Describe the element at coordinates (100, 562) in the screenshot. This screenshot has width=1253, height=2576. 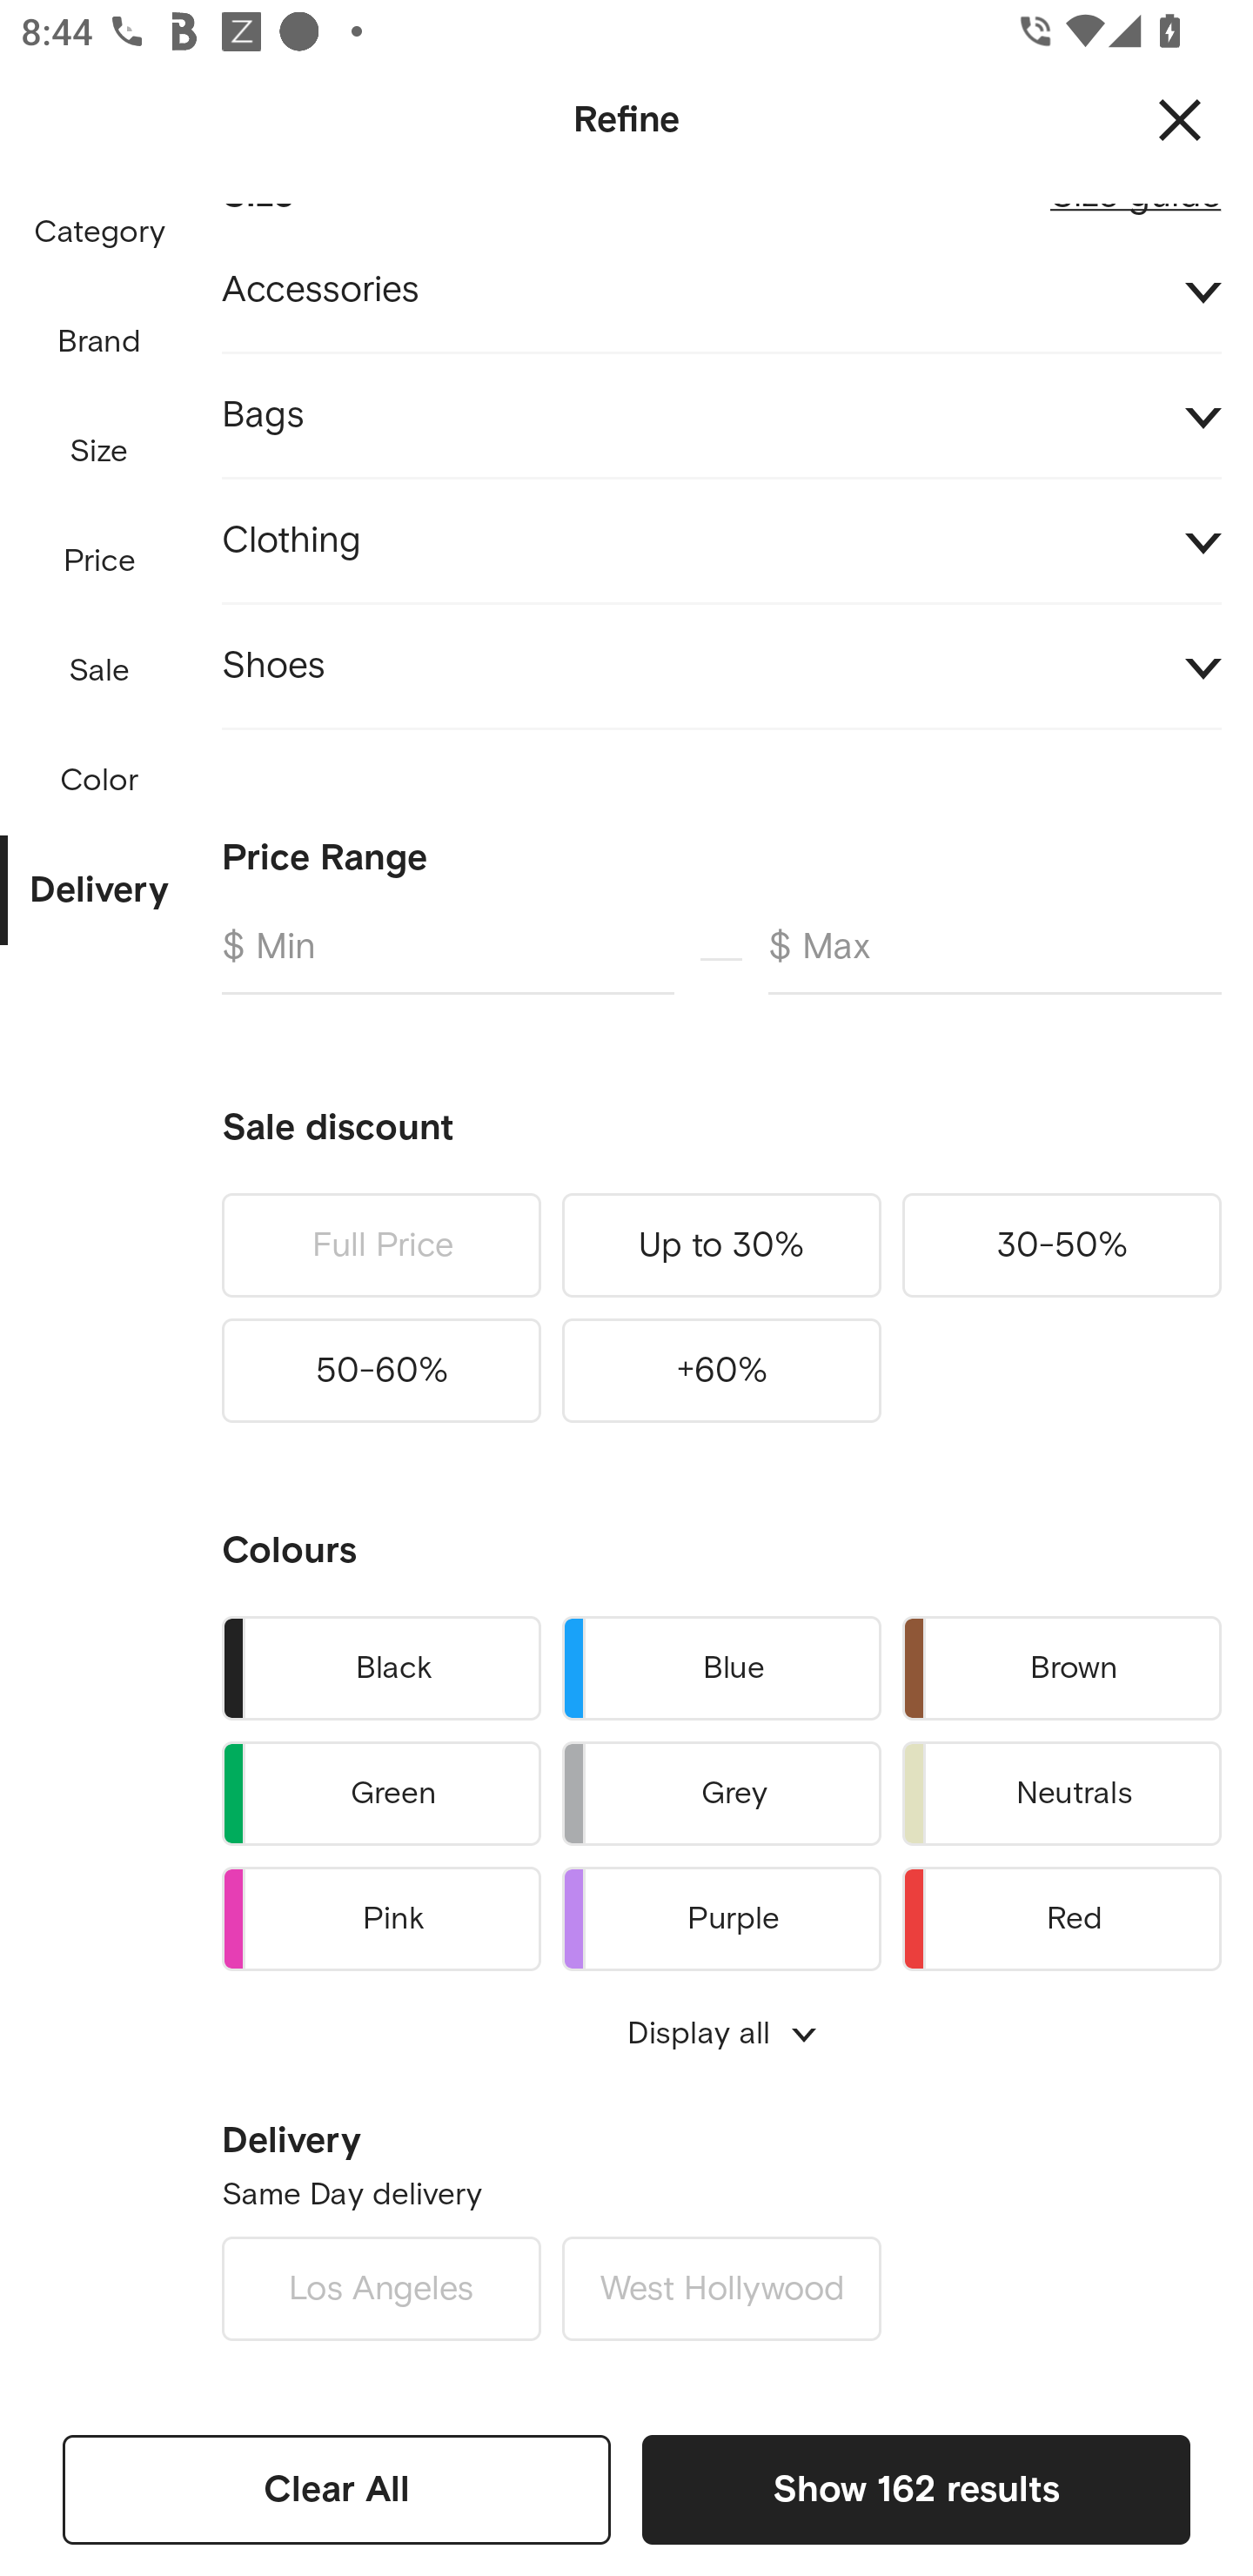
I see `Price` at that location.